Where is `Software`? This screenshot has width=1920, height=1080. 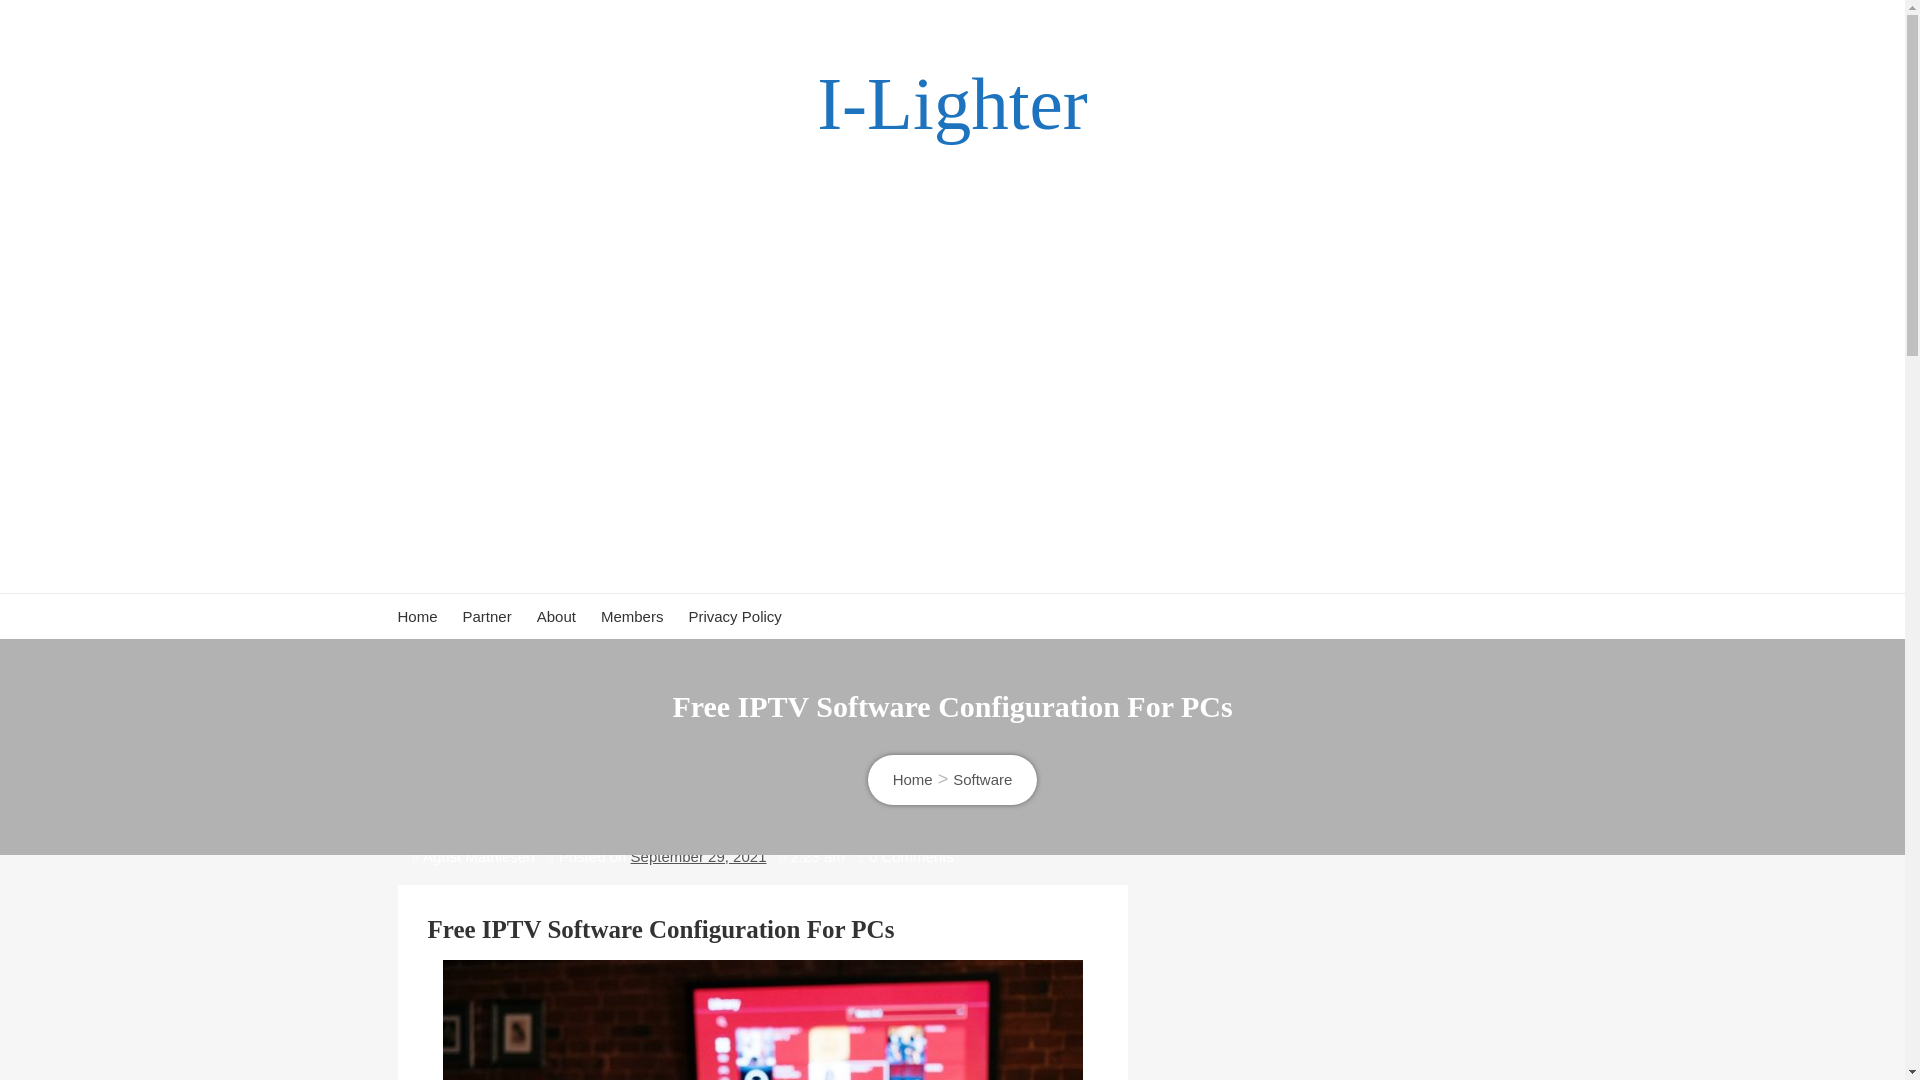 Software is located at coordinates (982, 780).